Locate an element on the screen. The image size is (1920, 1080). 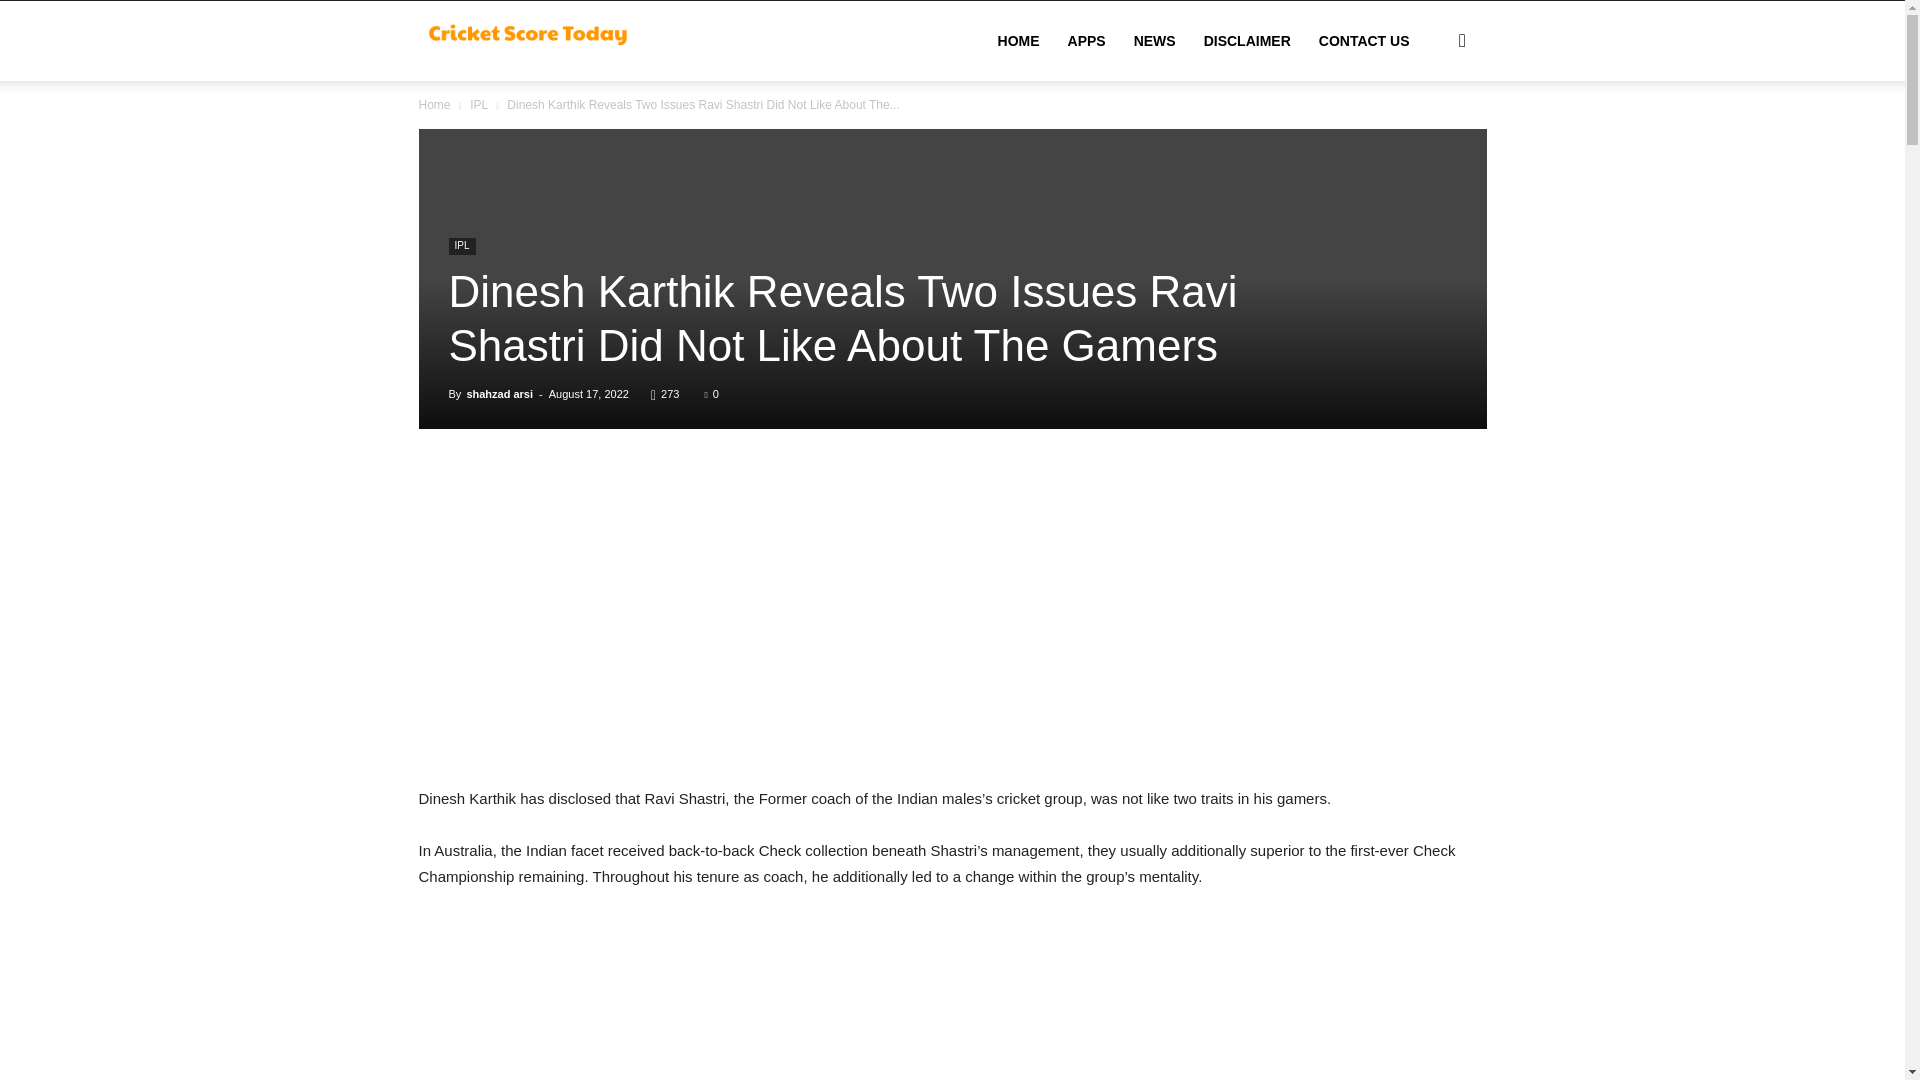
CONTACT US is located at coordinates (1364, 41).